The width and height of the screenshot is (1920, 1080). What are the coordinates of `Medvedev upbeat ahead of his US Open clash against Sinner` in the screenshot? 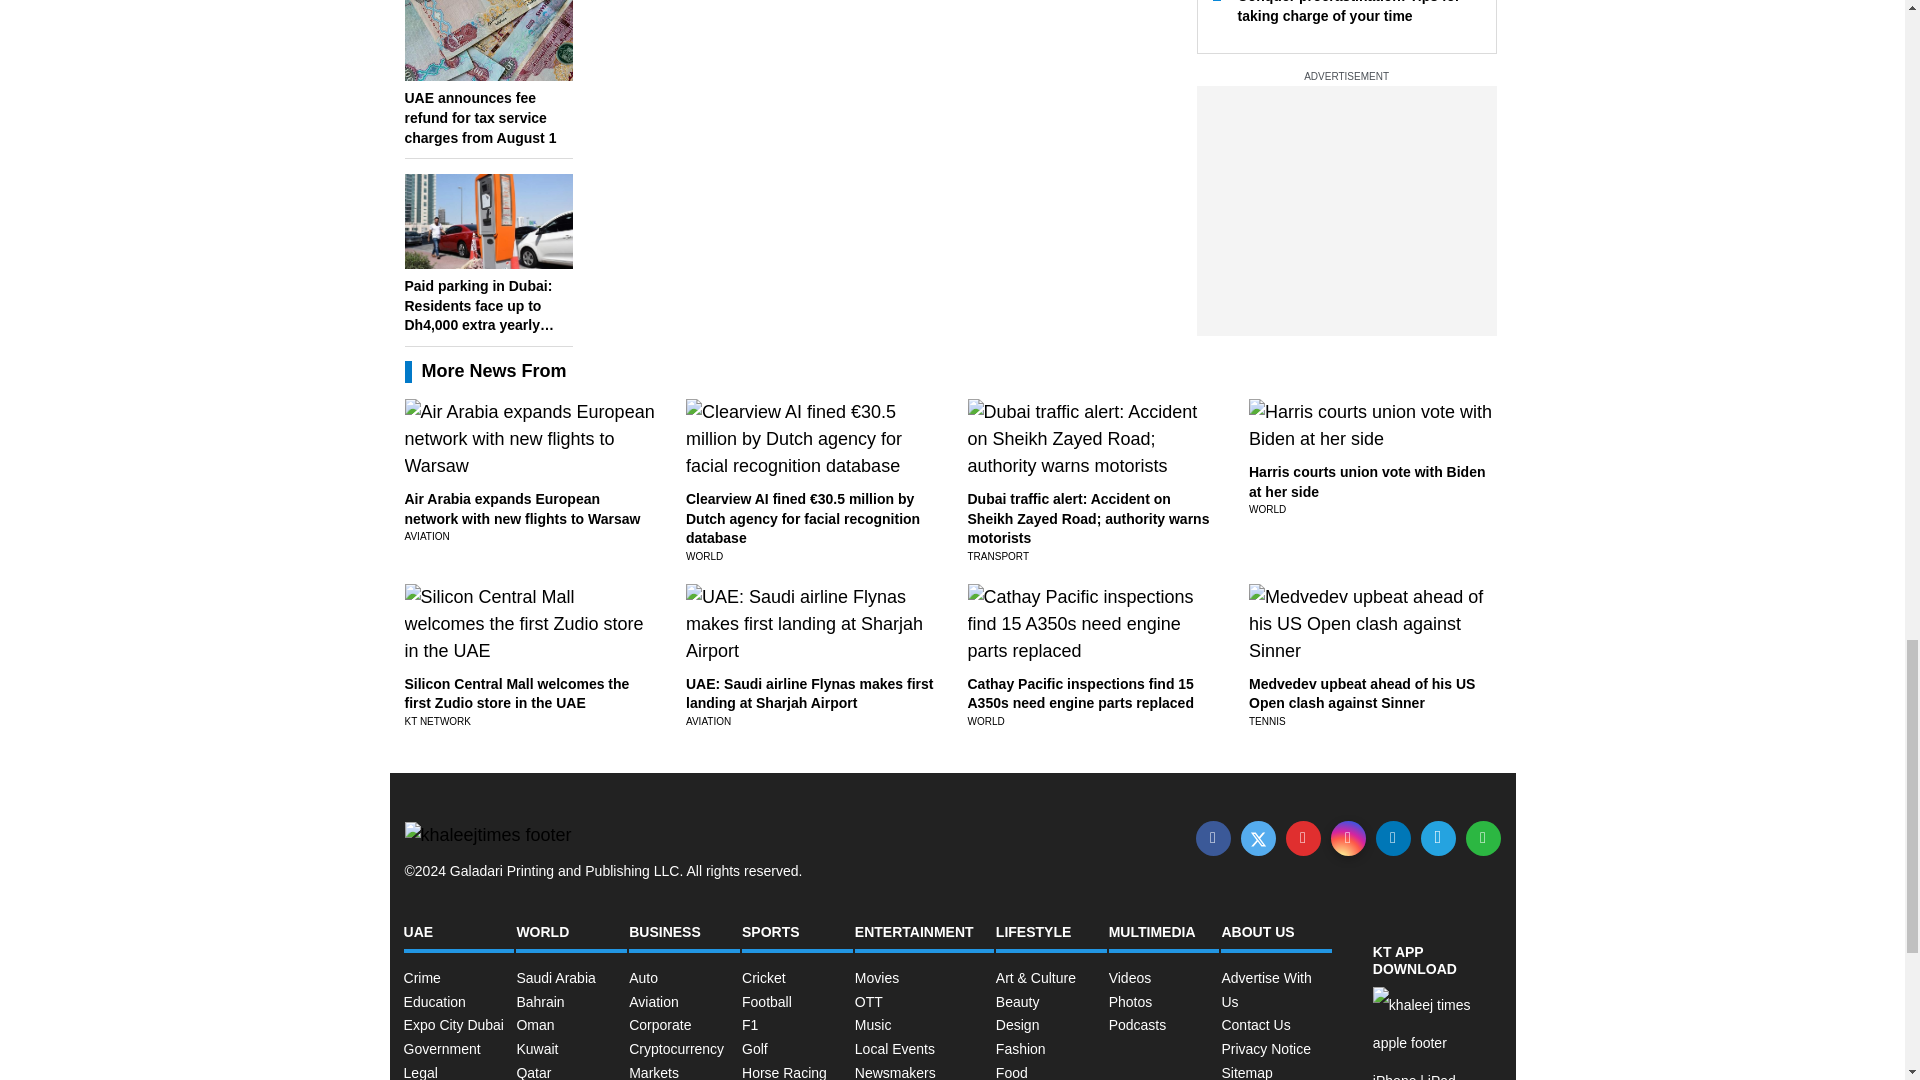 It's located at (1362, 694).